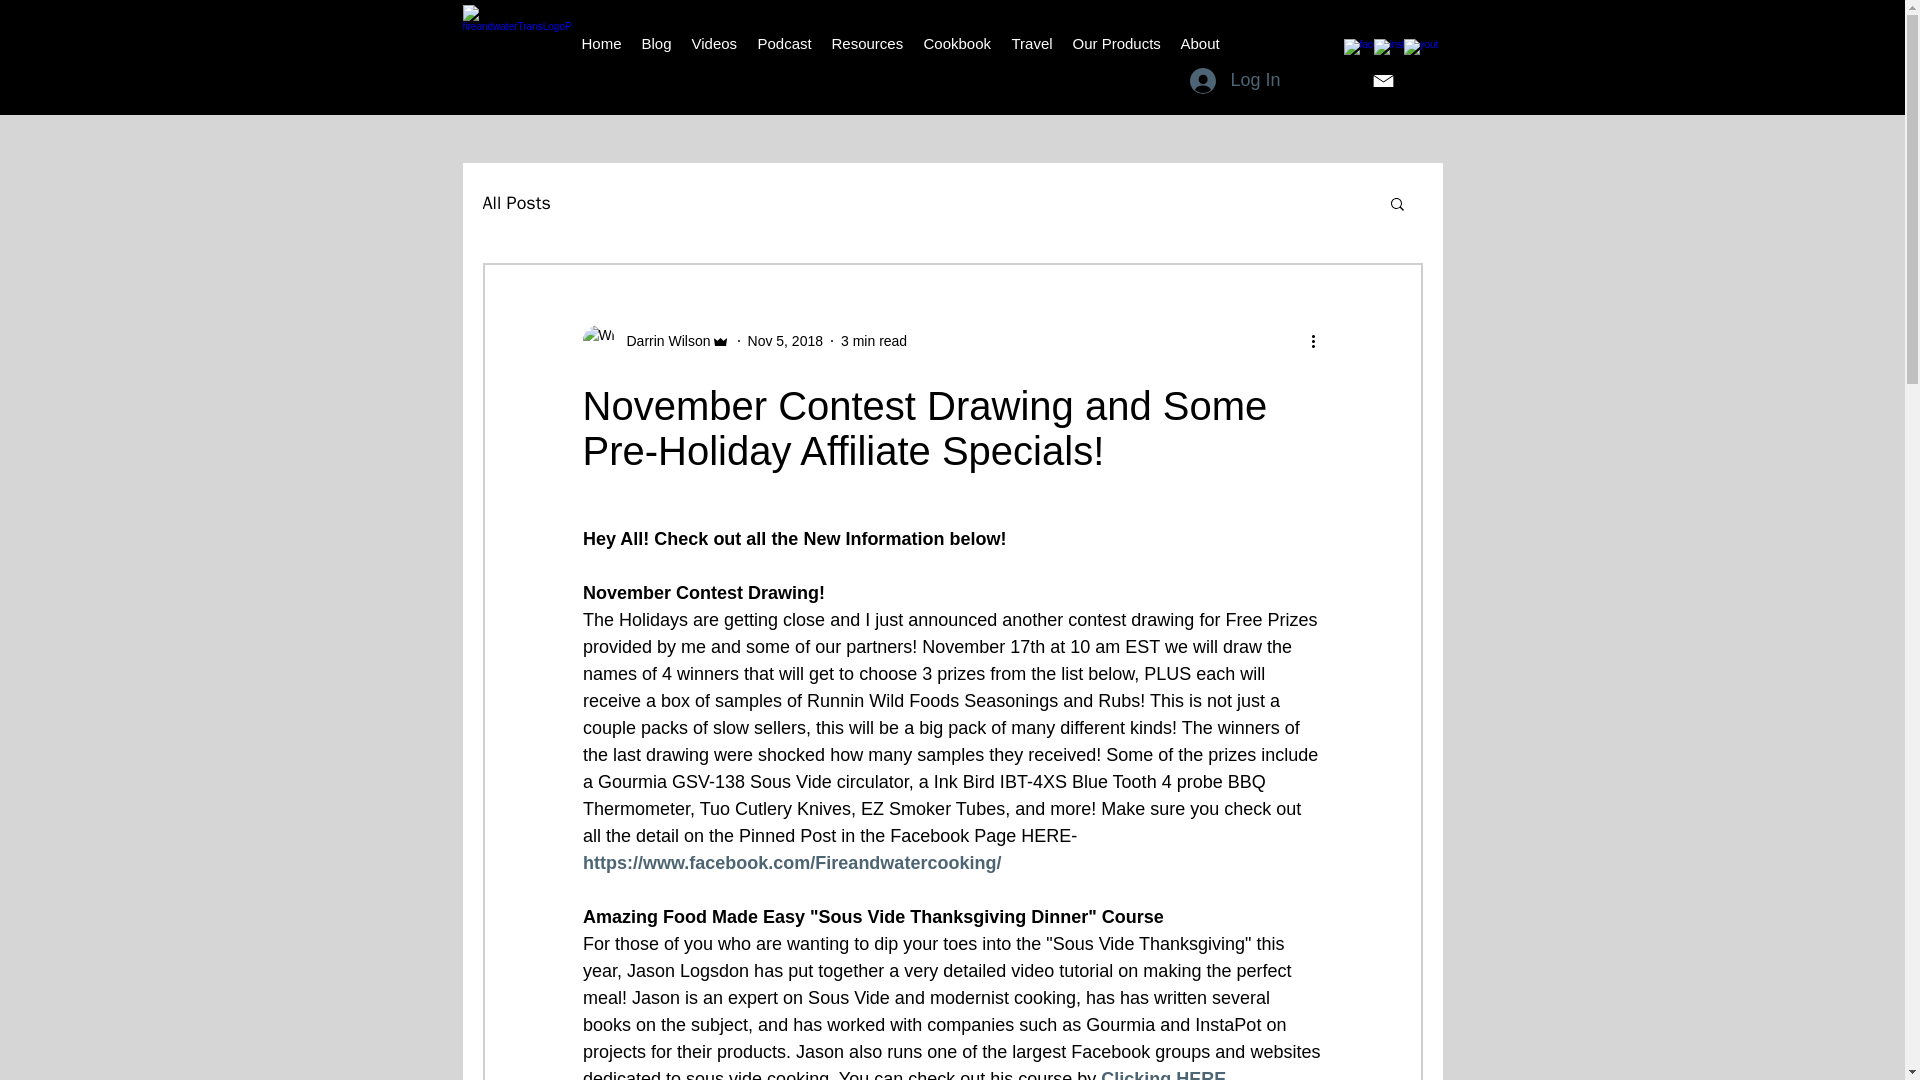 Image resolution: width=1920 pixels, height=1080 pixels. I want to click on Darrin Wilson, so click(662, 340).